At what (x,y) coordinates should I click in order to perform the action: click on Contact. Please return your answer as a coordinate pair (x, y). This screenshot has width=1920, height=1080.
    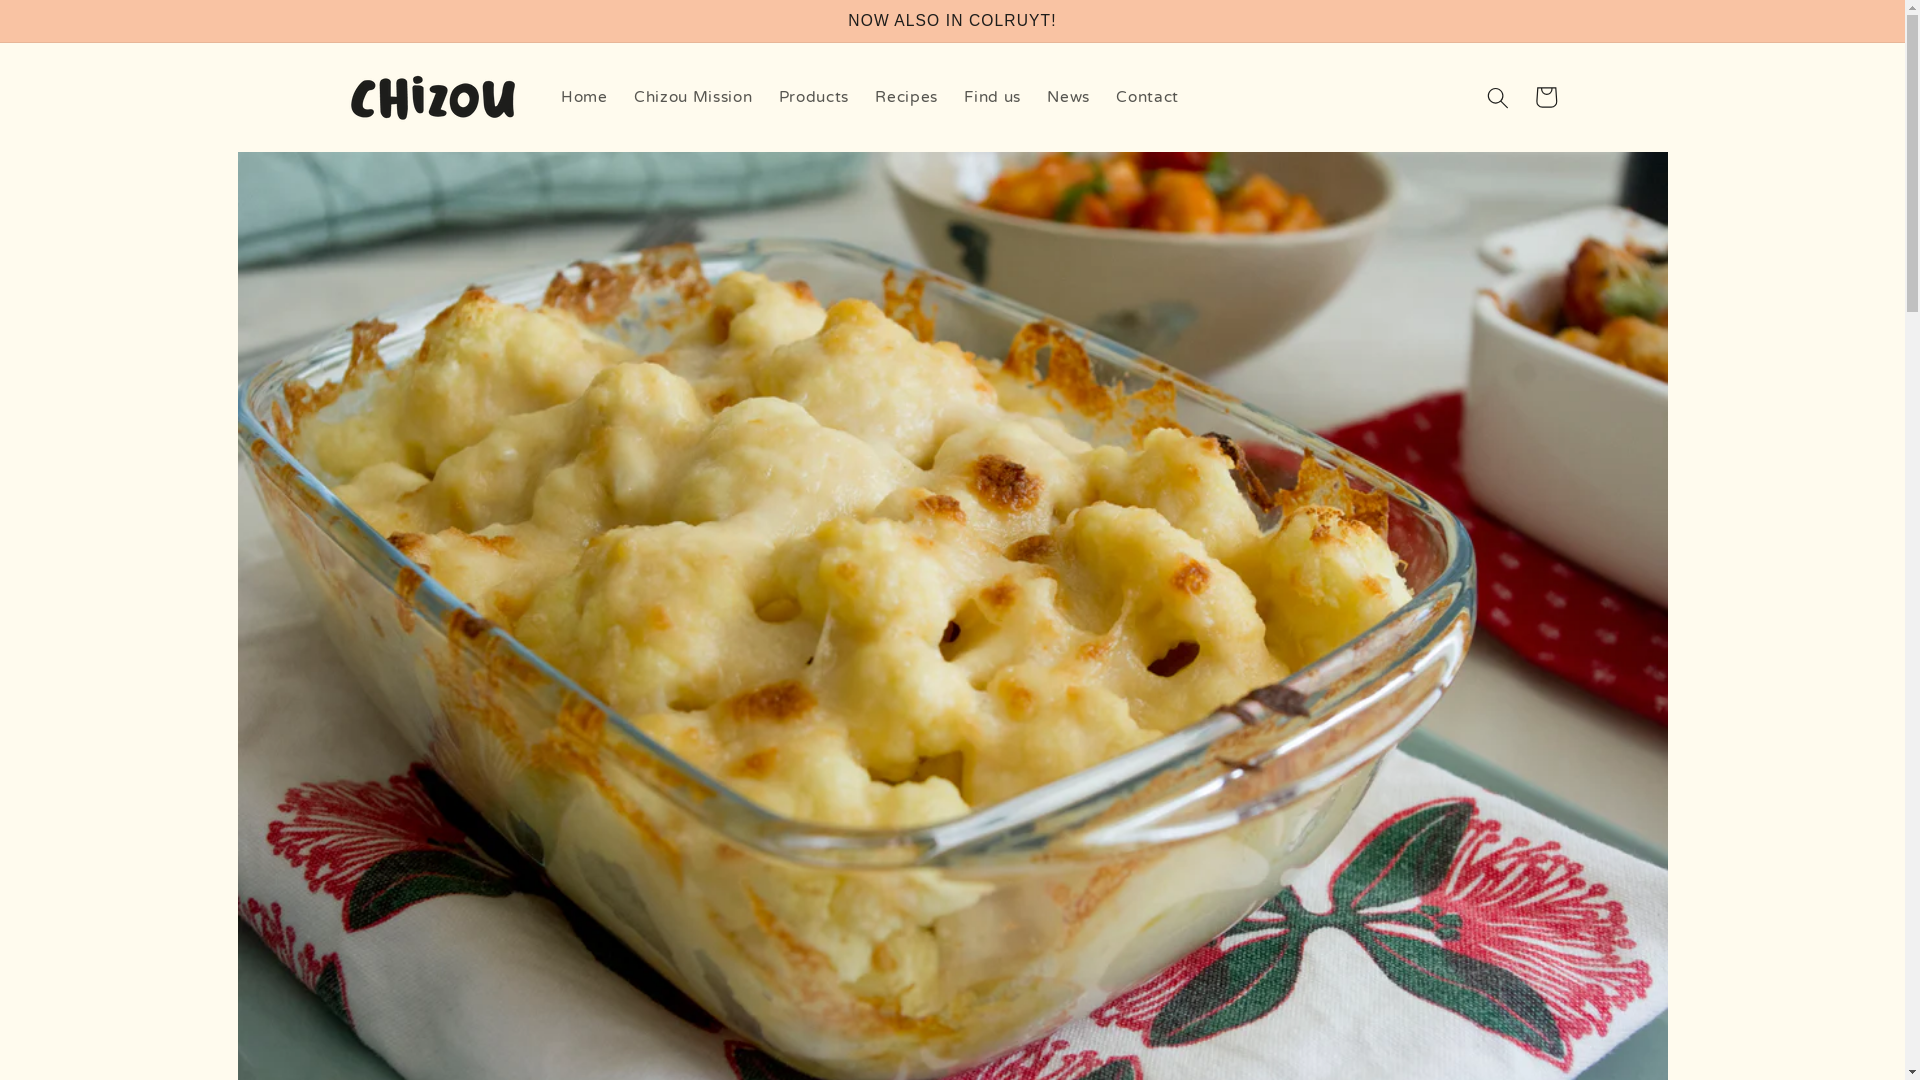
    Looking at the image, I should click on (1148, 98).